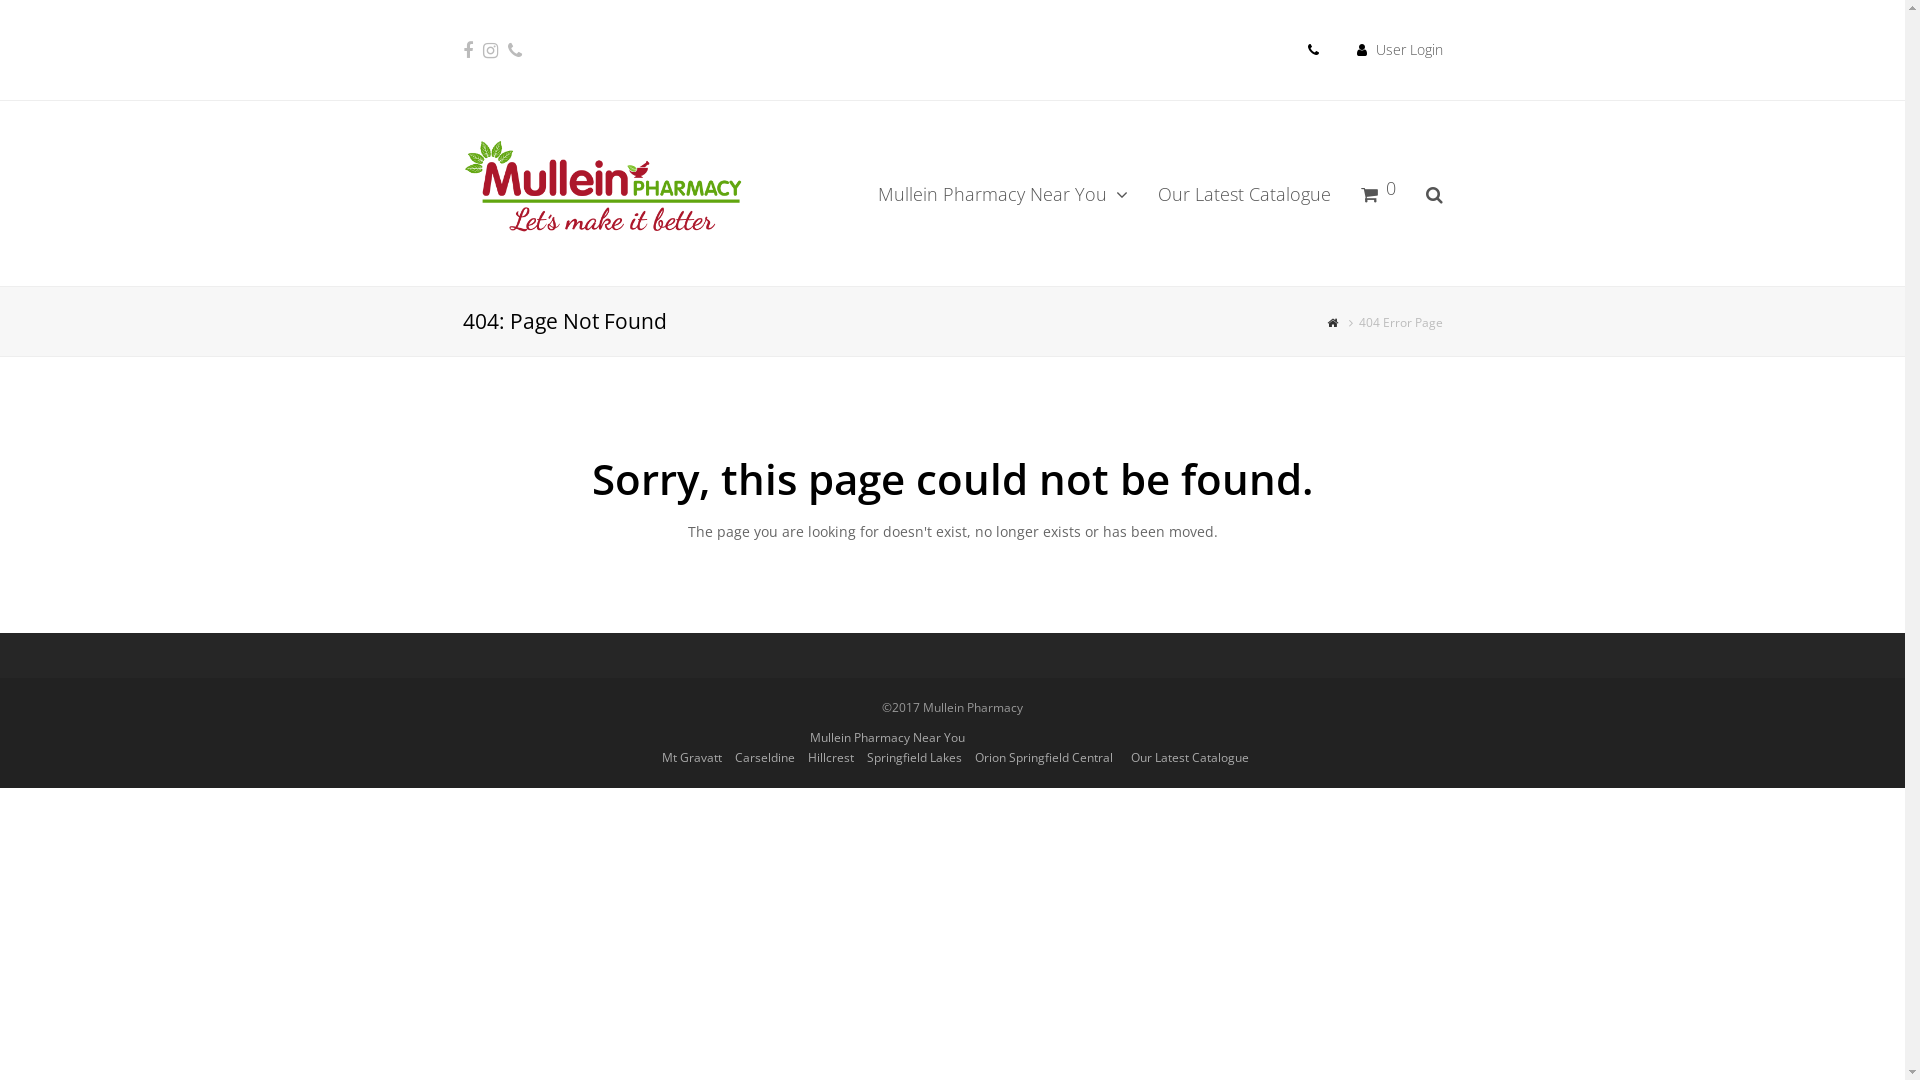 This screenshot has height=1080, width=1920. What do you see at coordinates (467, 50) in the screenshot?
I see `Facebook` at bounding box center [467, 50].